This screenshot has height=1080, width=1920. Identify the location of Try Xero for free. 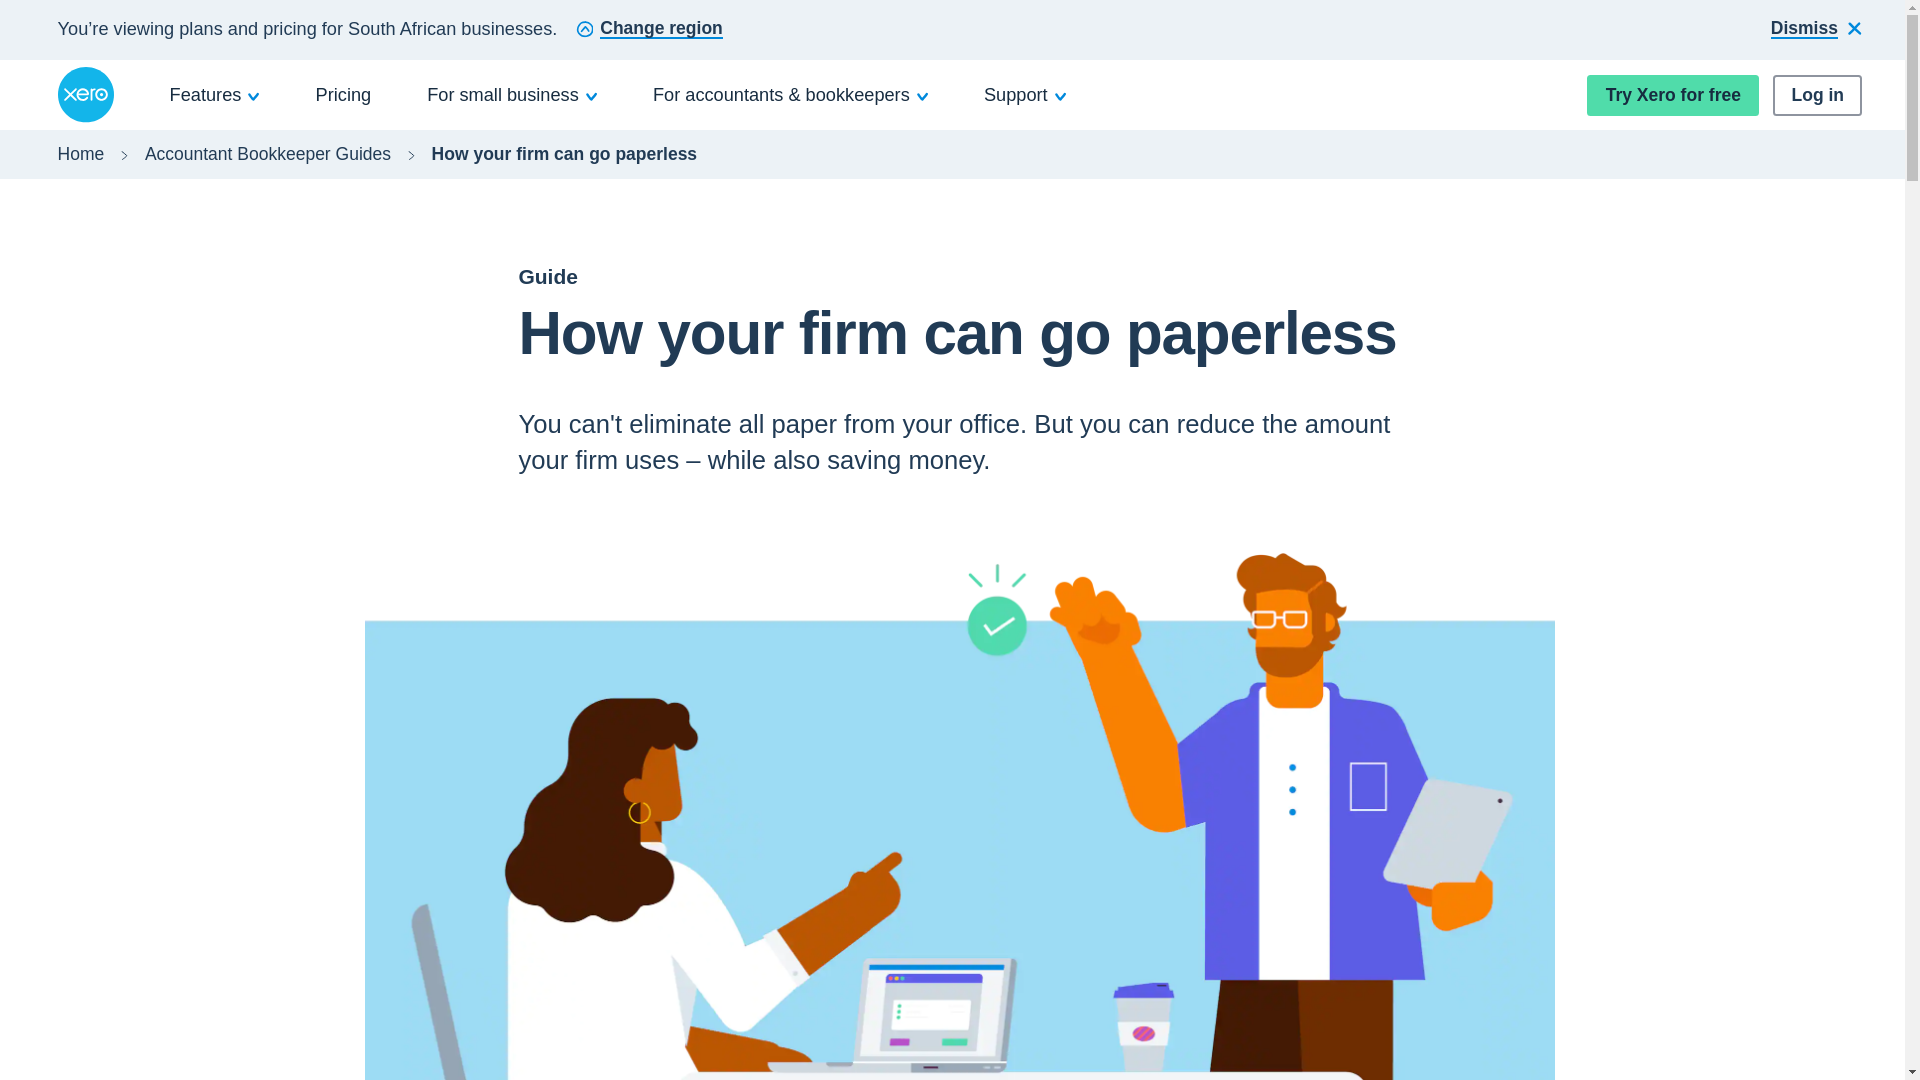
(1672, 94).